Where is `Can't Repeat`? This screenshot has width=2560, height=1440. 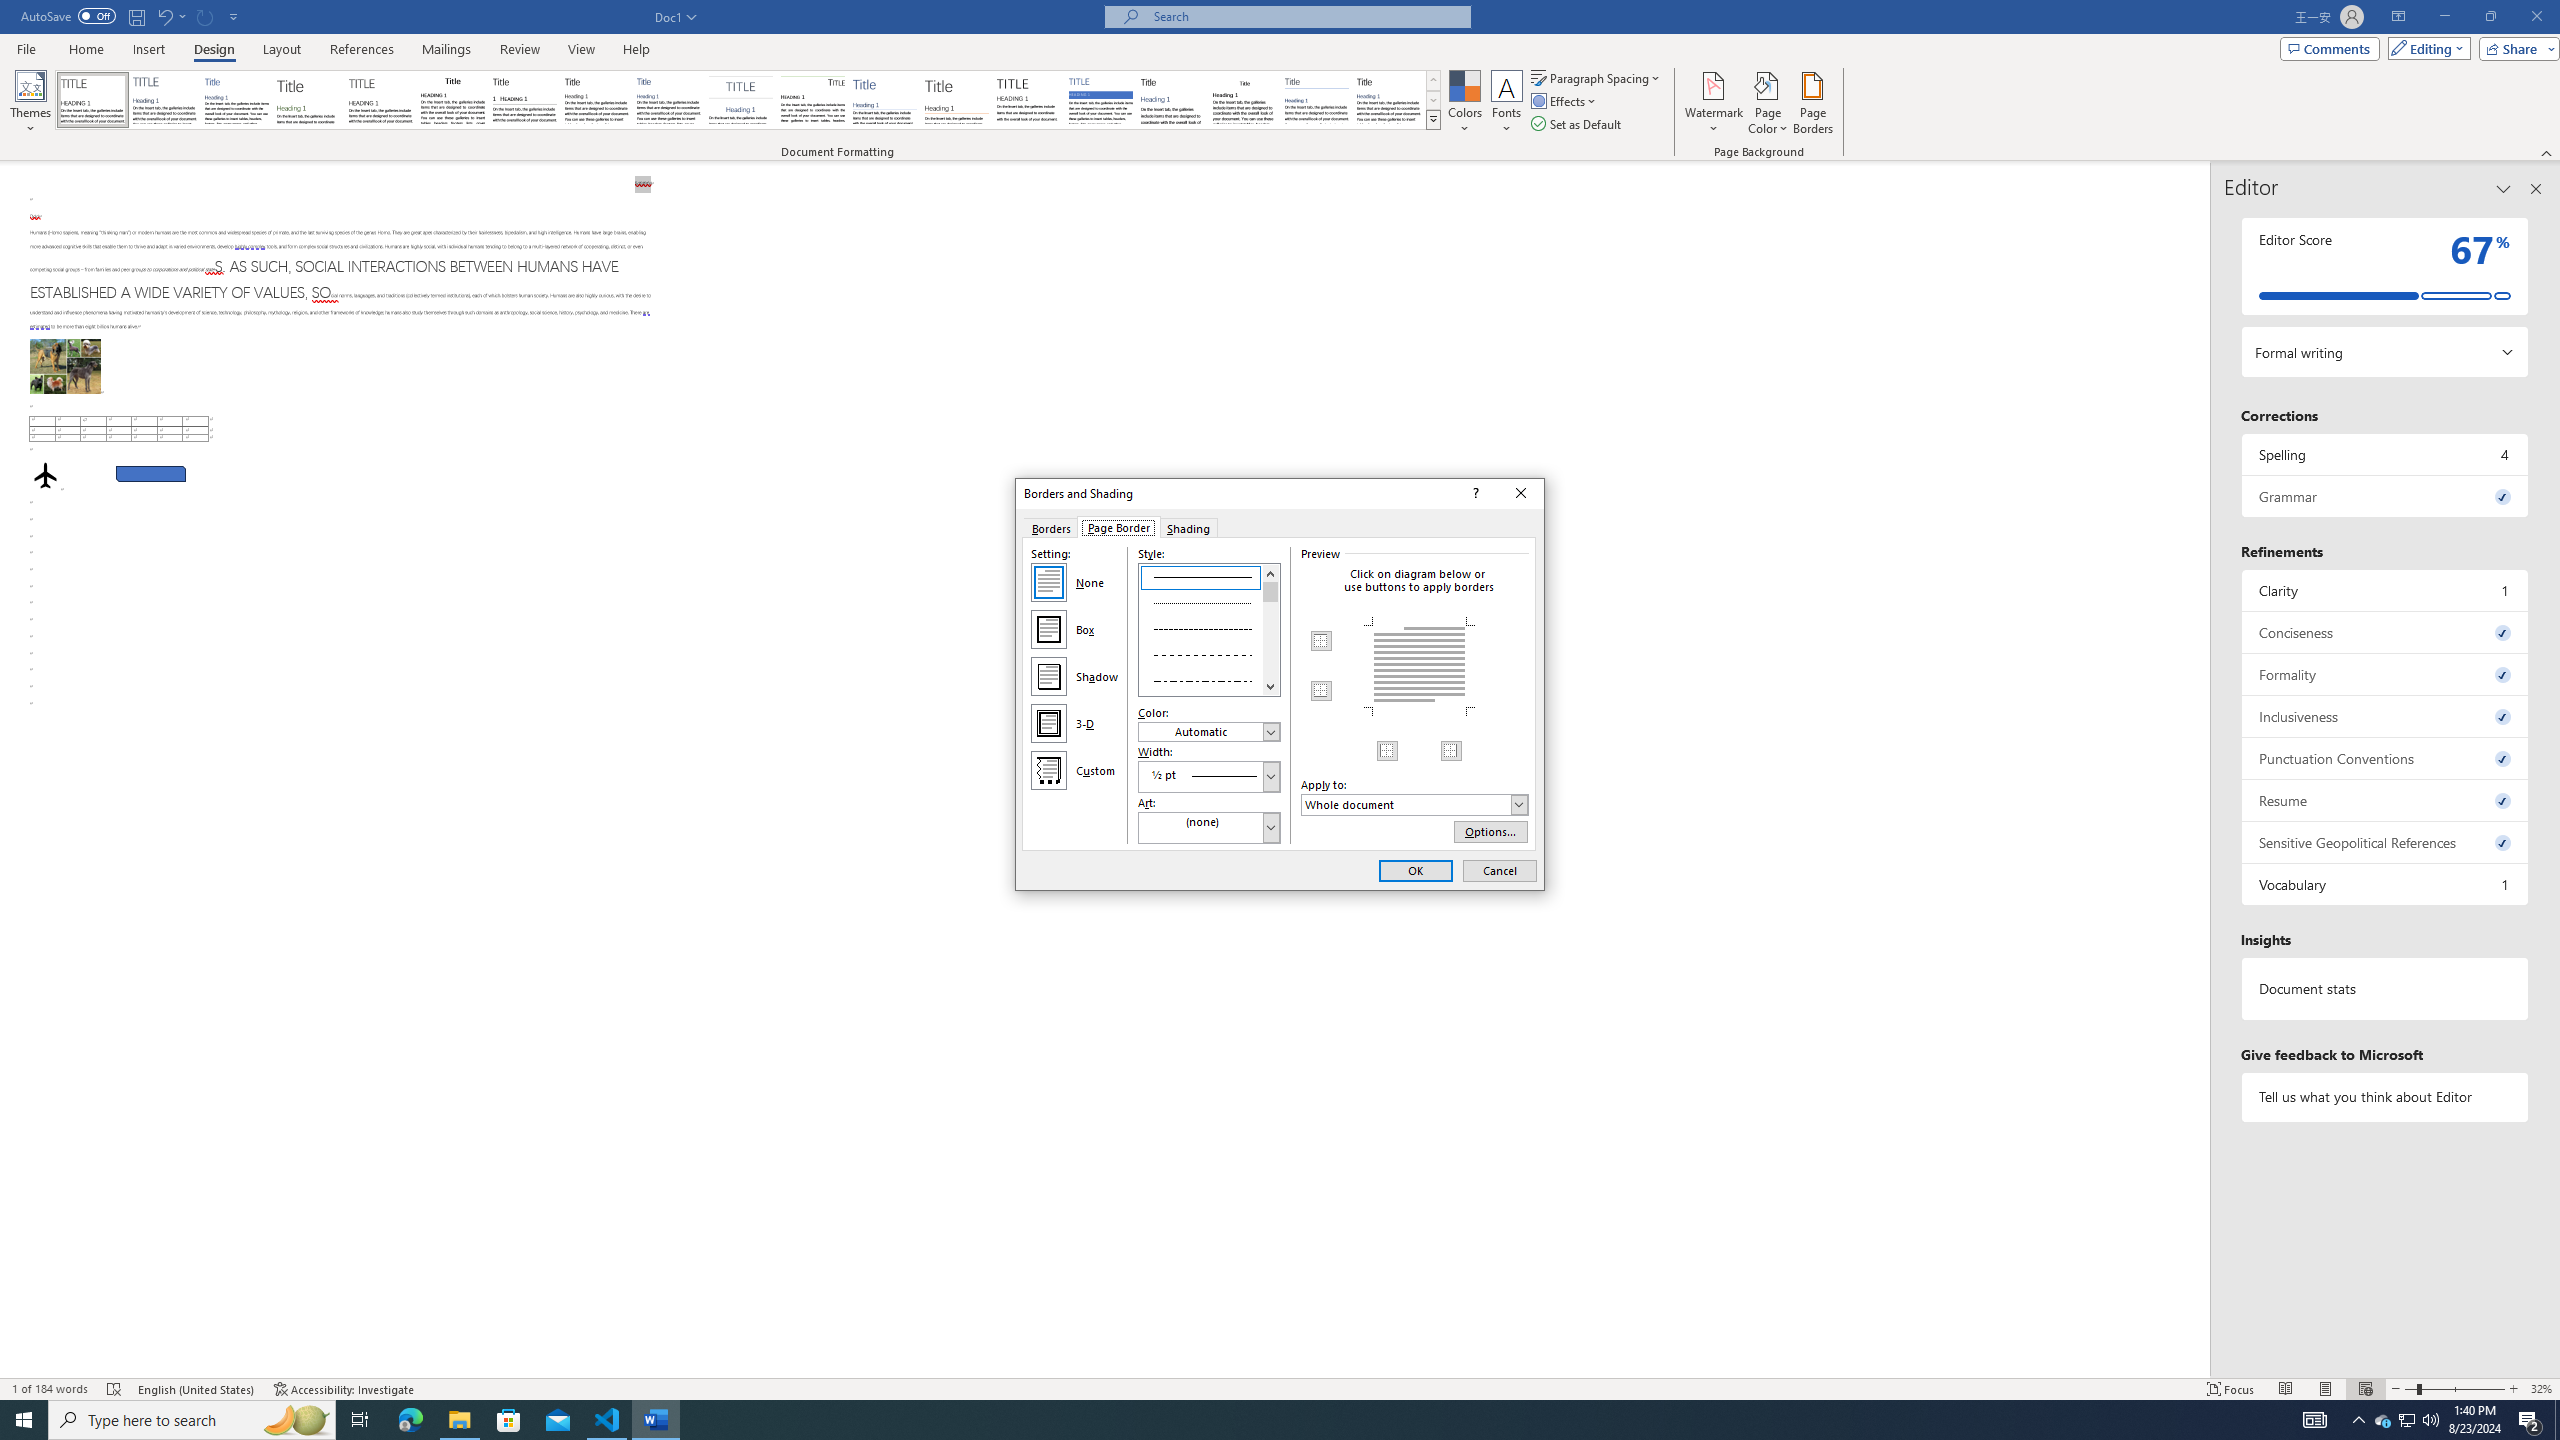 Can't Repeat is located at coordinates (206, 16).